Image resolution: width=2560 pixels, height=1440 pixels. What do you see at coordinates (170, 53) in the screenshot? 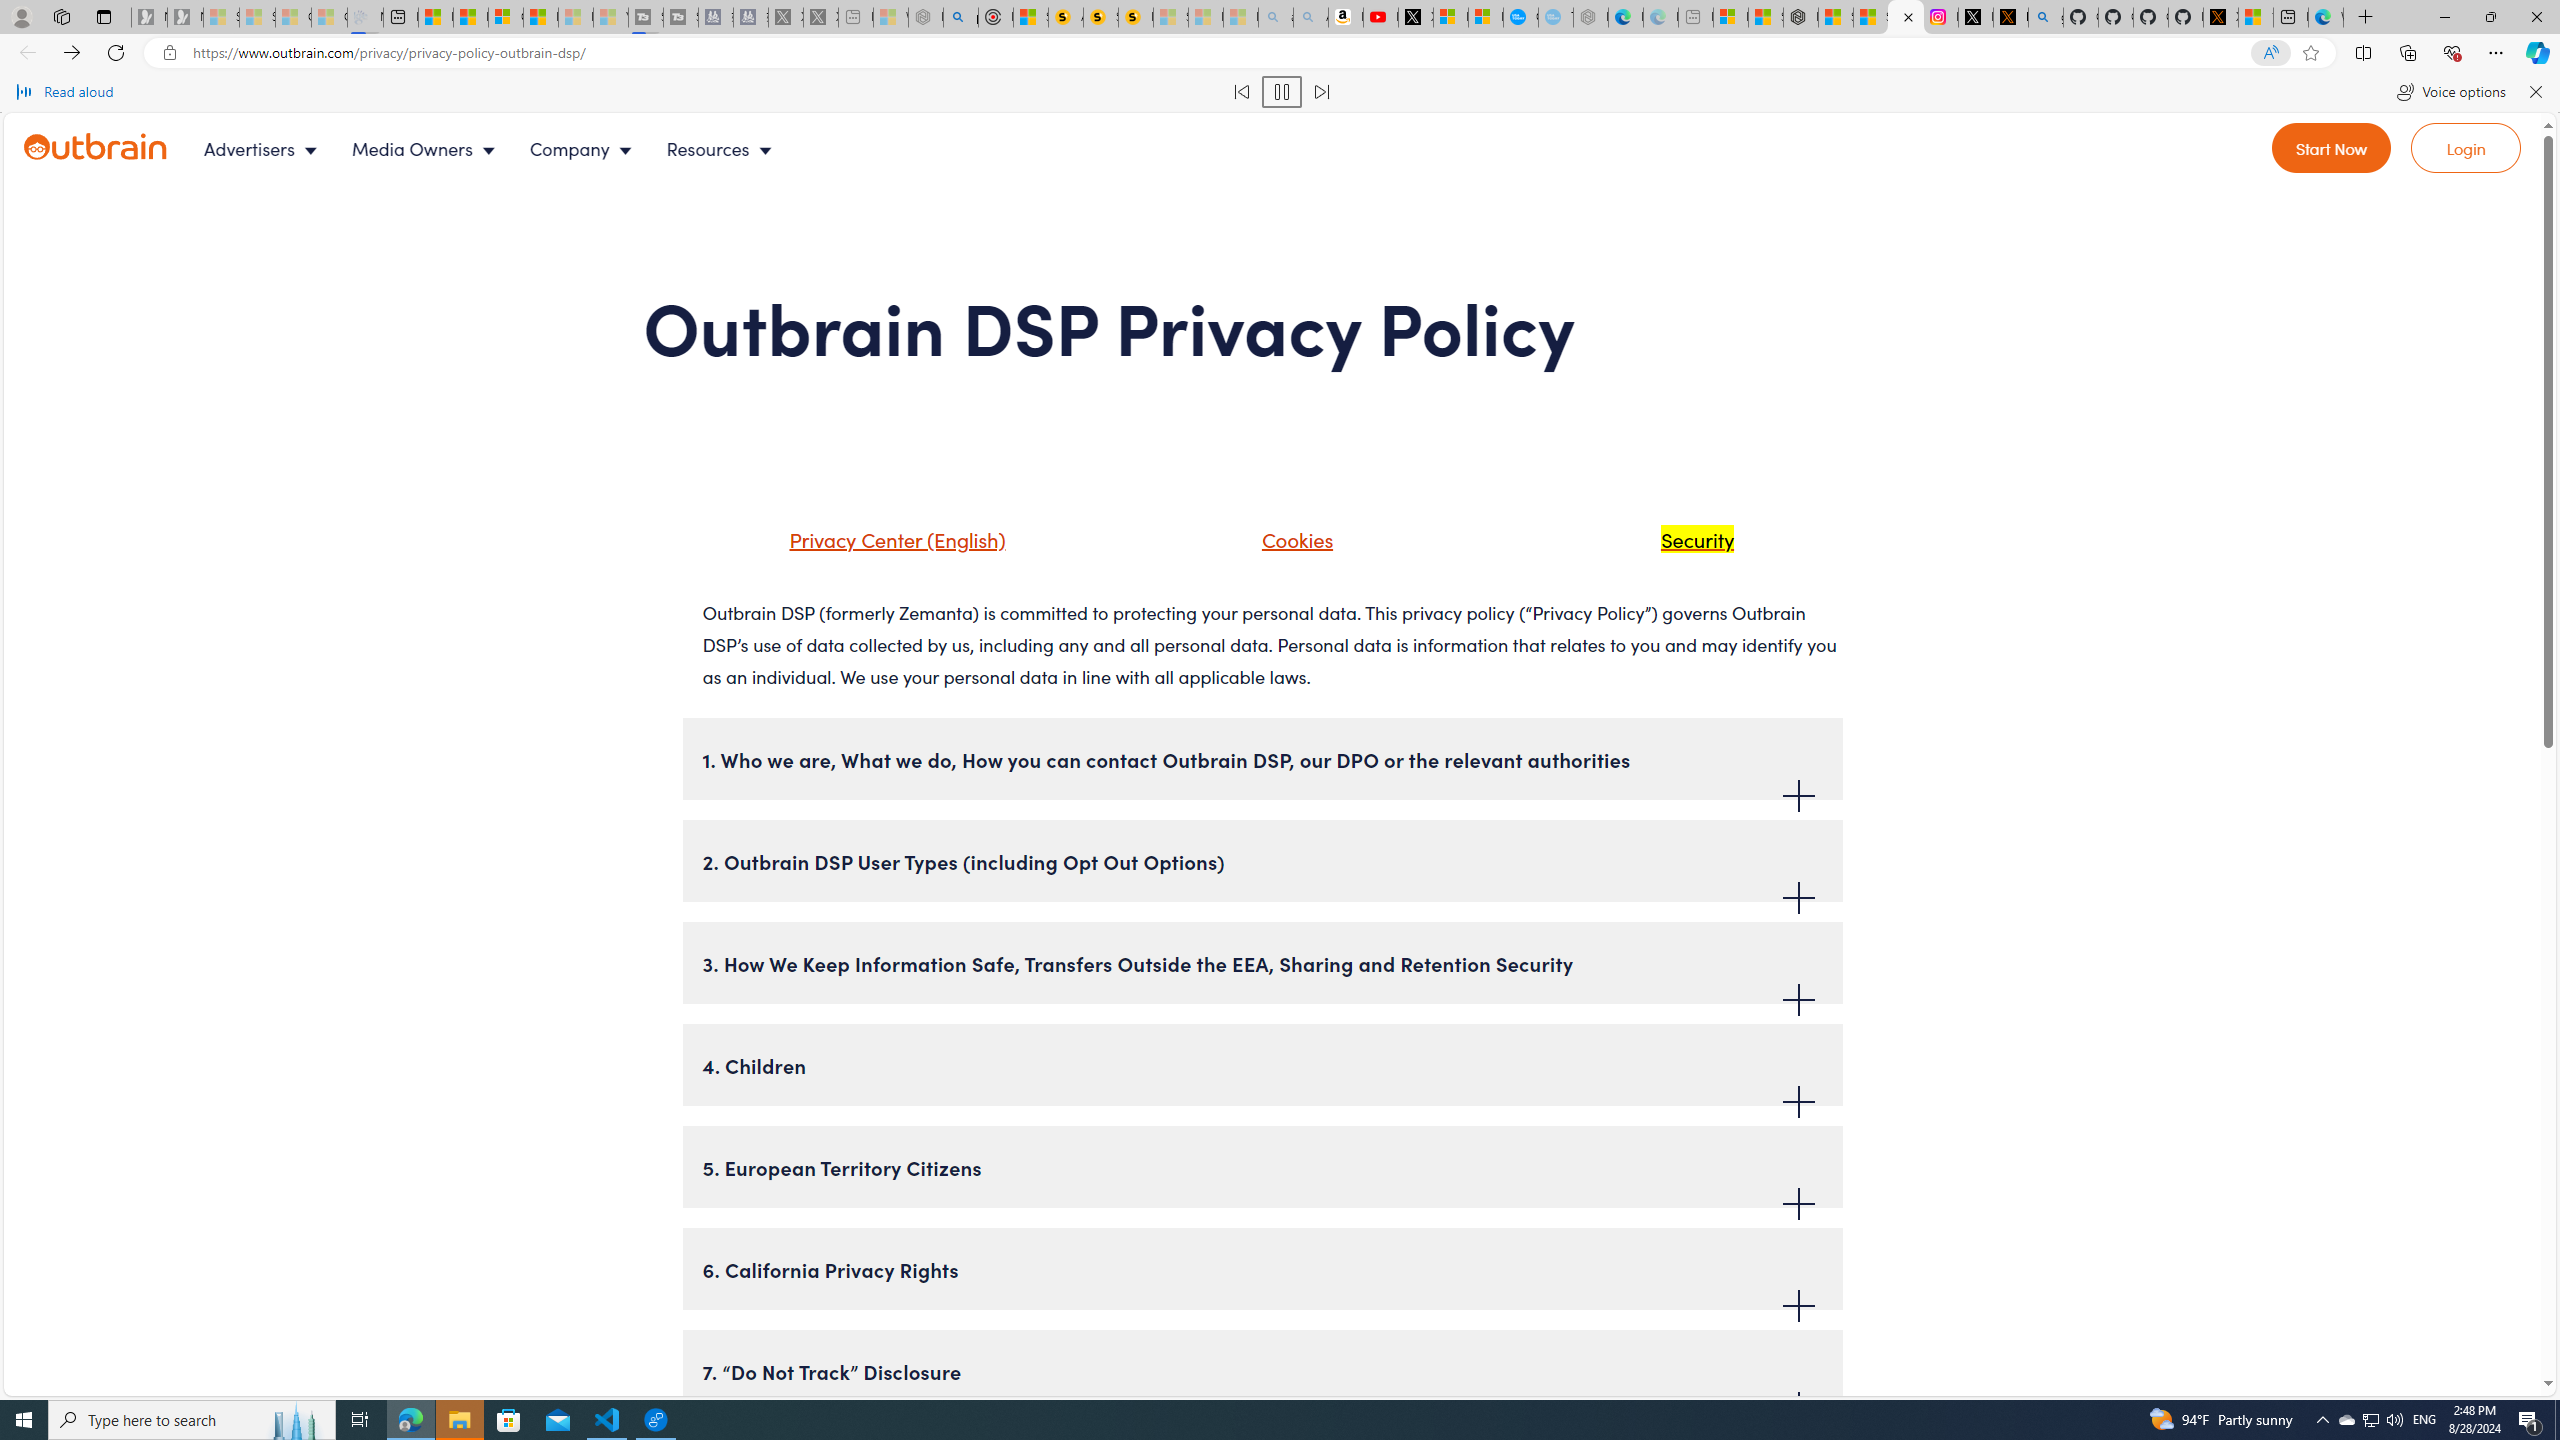
I see `View site information` at bounding box center [170, 53].